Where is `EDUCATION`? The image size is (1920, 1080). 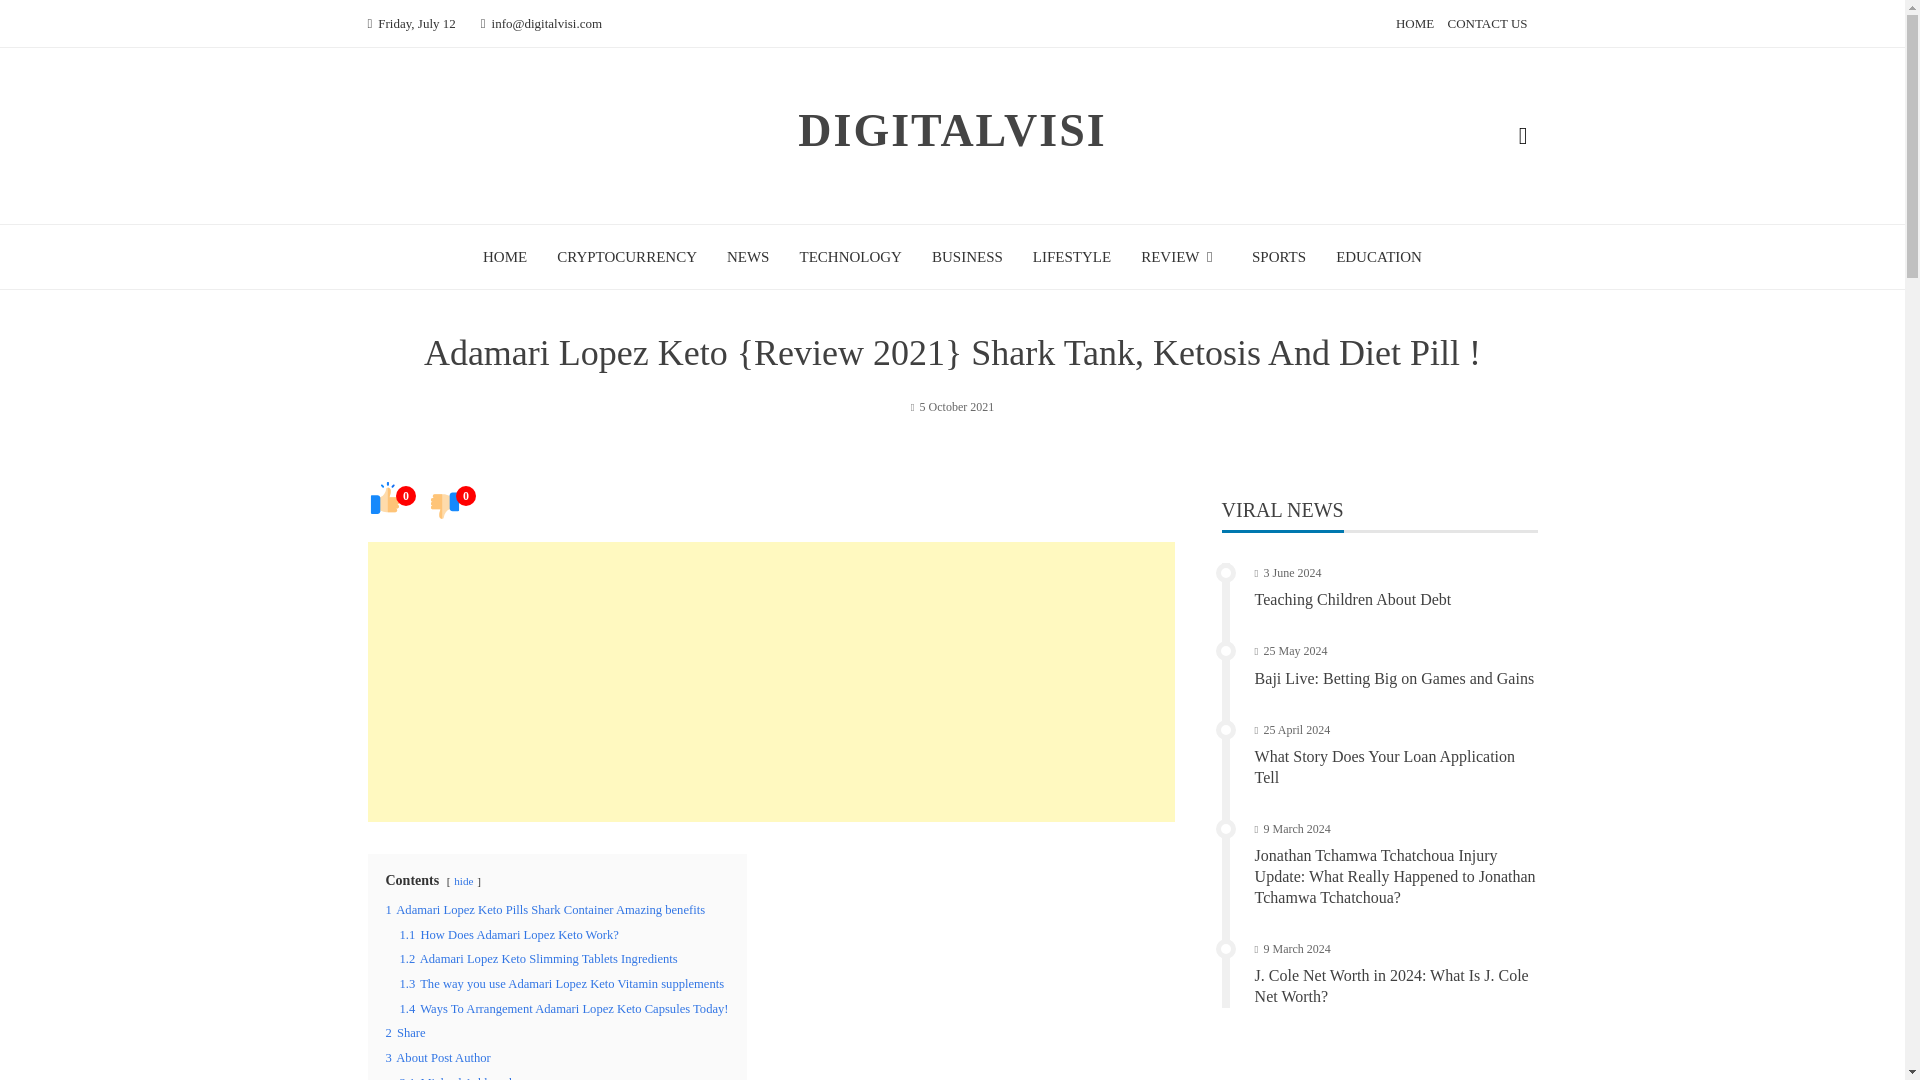 EDUCATION is located at coordinates (1379, 256).